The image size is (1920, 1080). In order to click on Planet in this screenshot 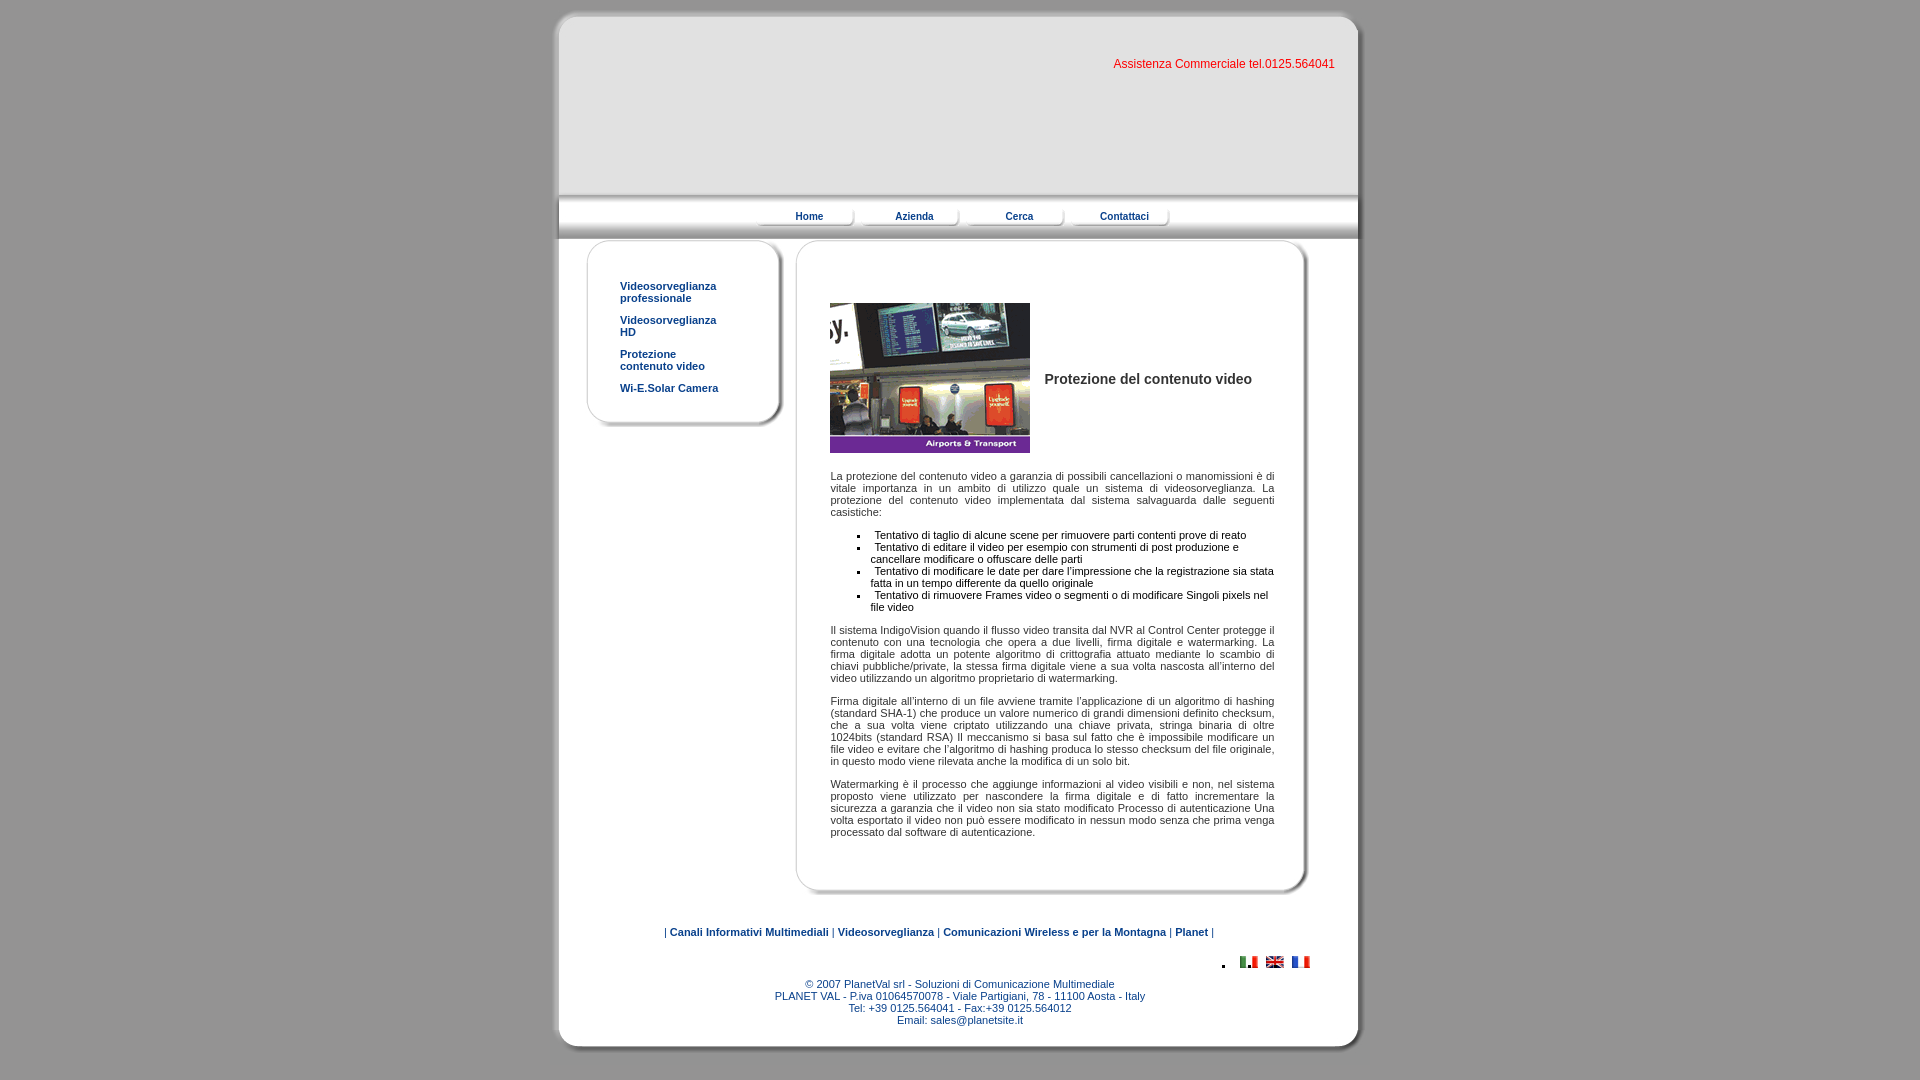, I will do `click(668, 291)`.